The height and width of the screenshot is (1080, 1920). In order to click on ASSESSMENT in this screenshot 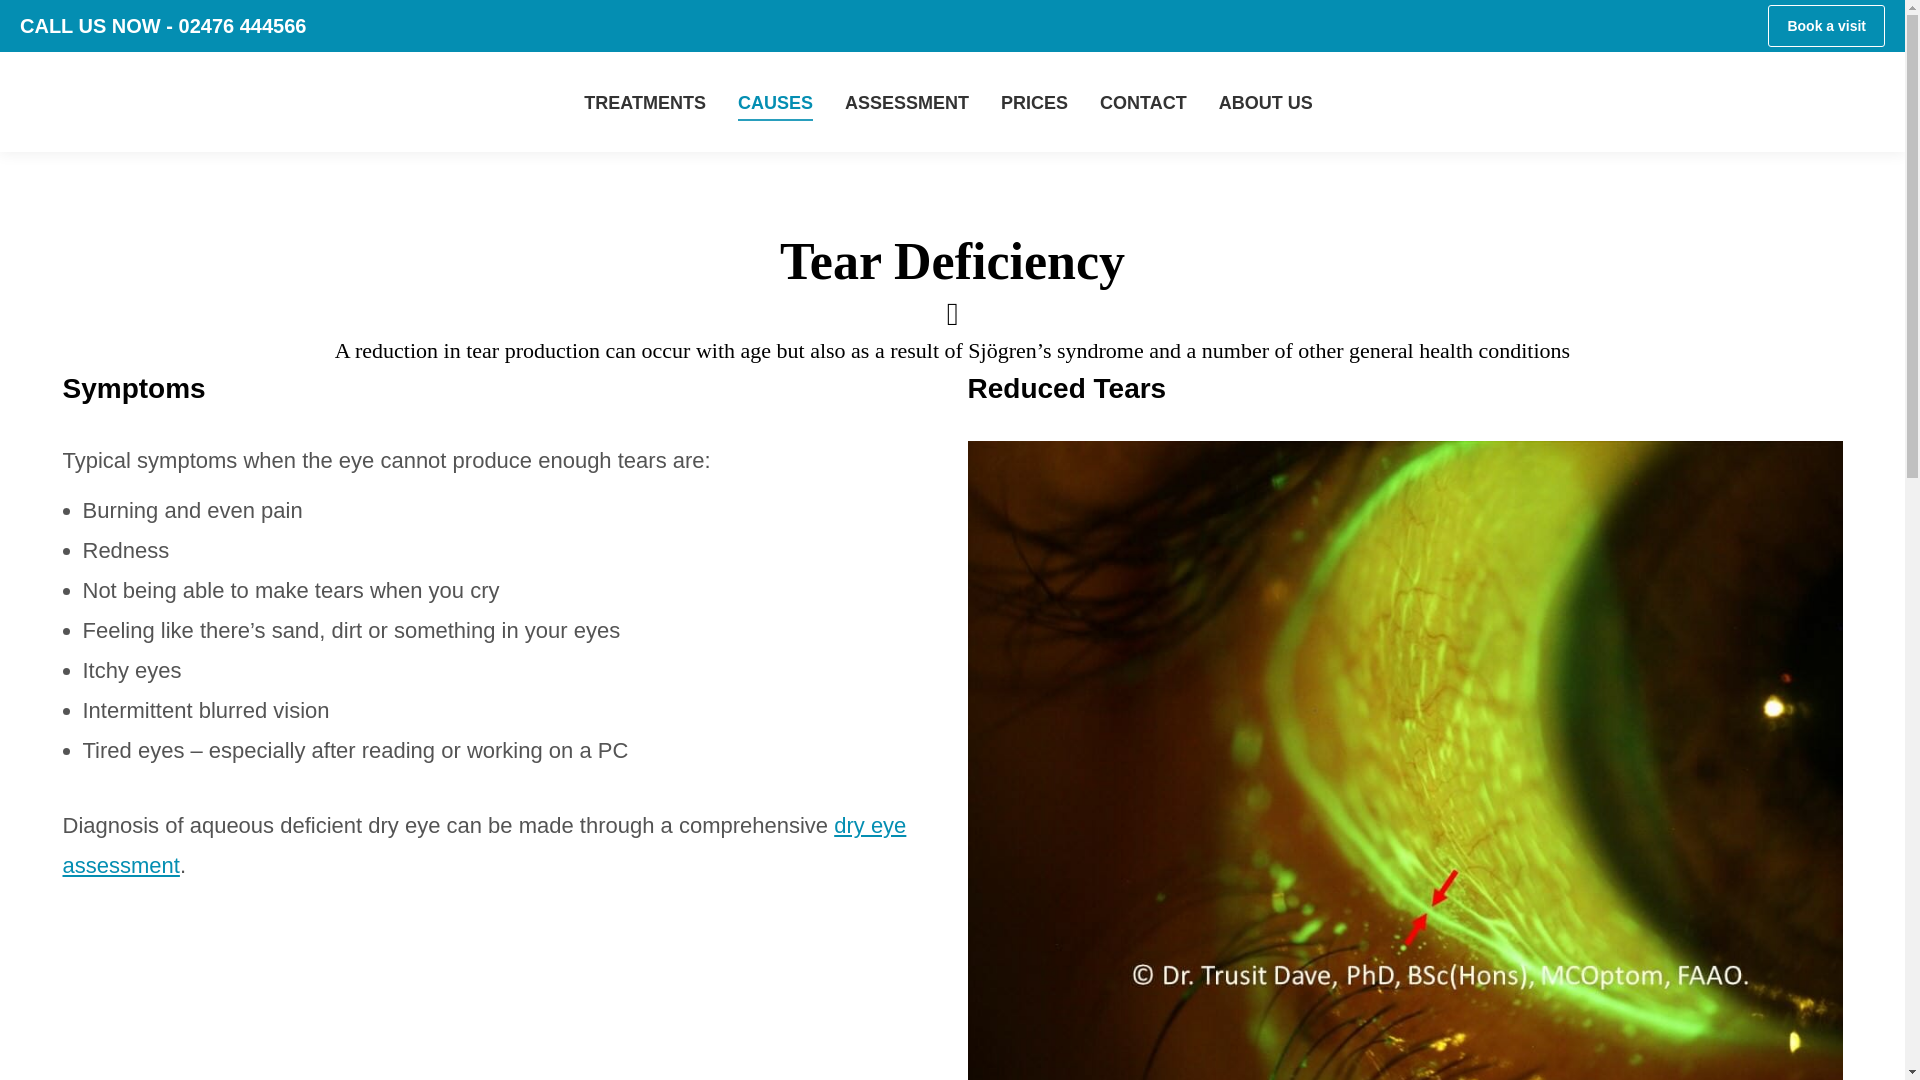, I will do `click(907, 102)`.